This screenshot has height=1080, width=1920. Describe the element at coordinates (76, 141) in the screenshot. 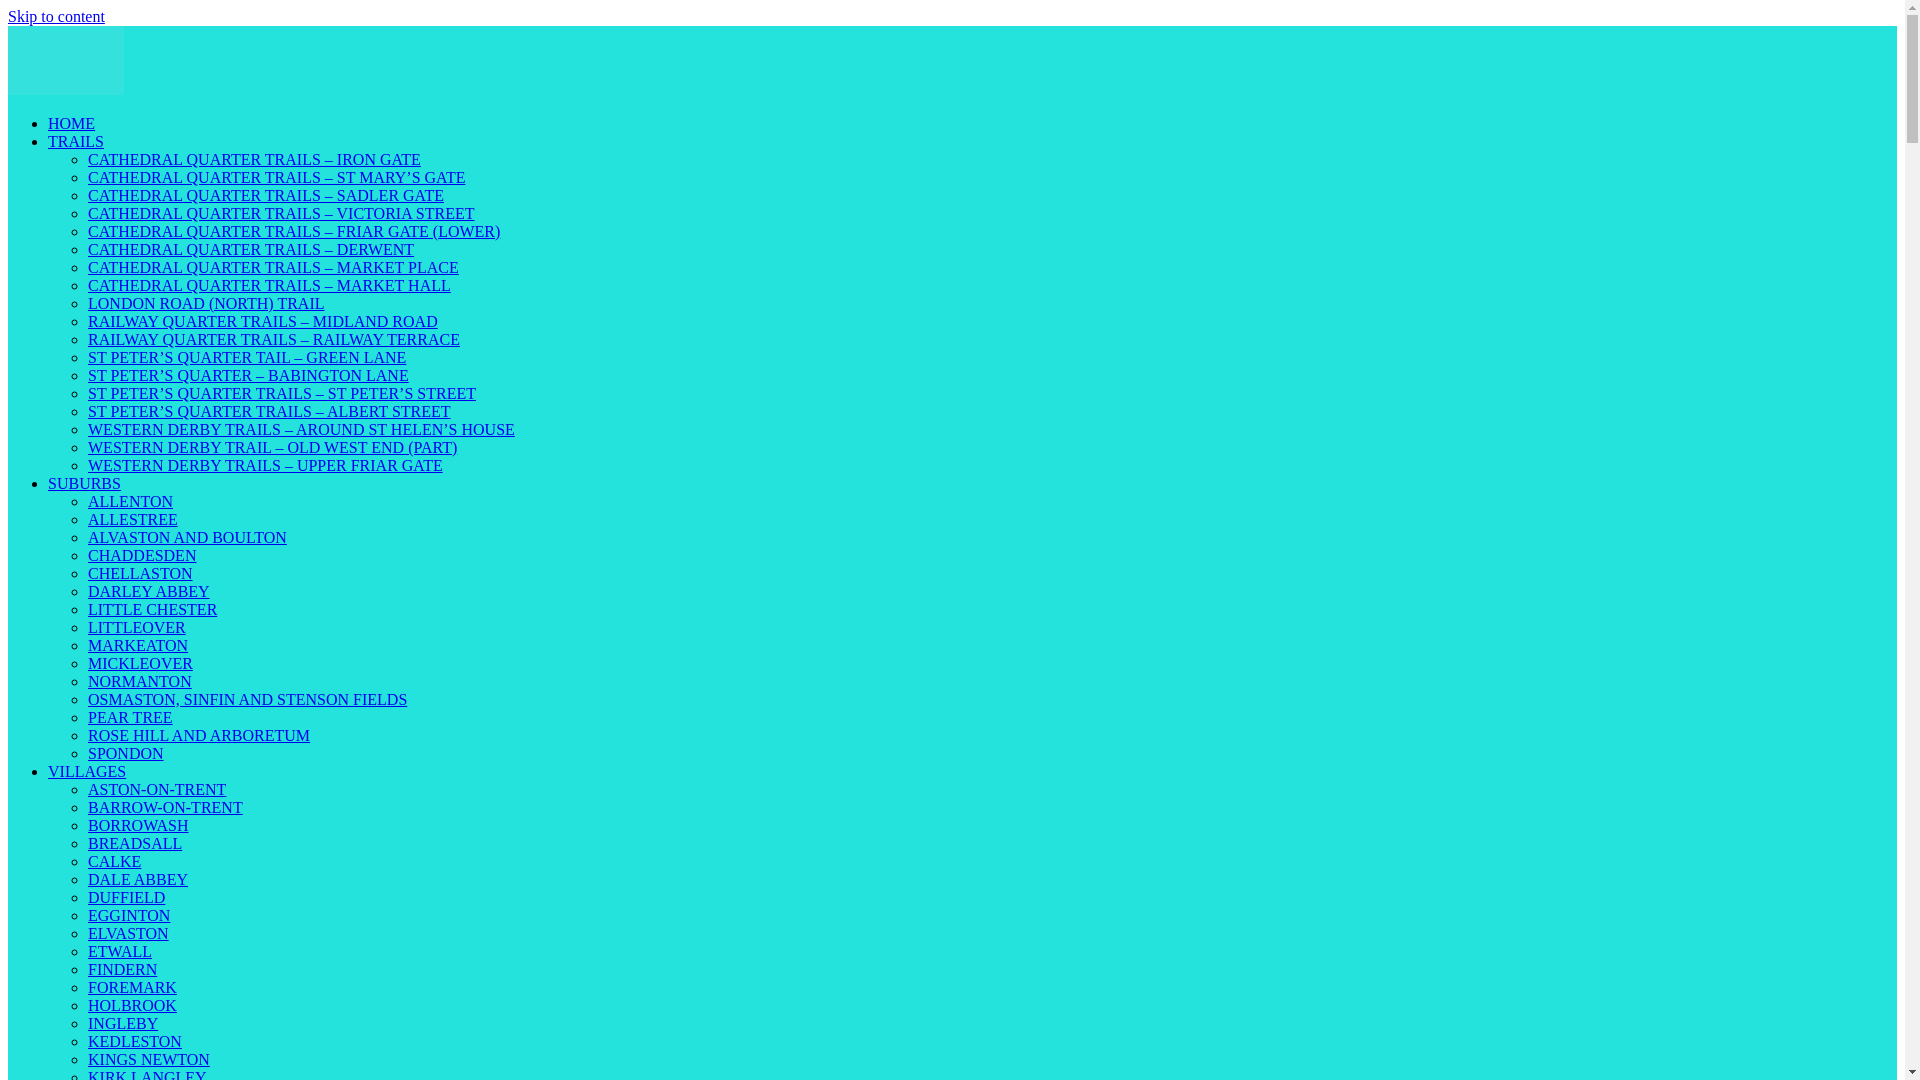

I see `TRAILS` at that location.